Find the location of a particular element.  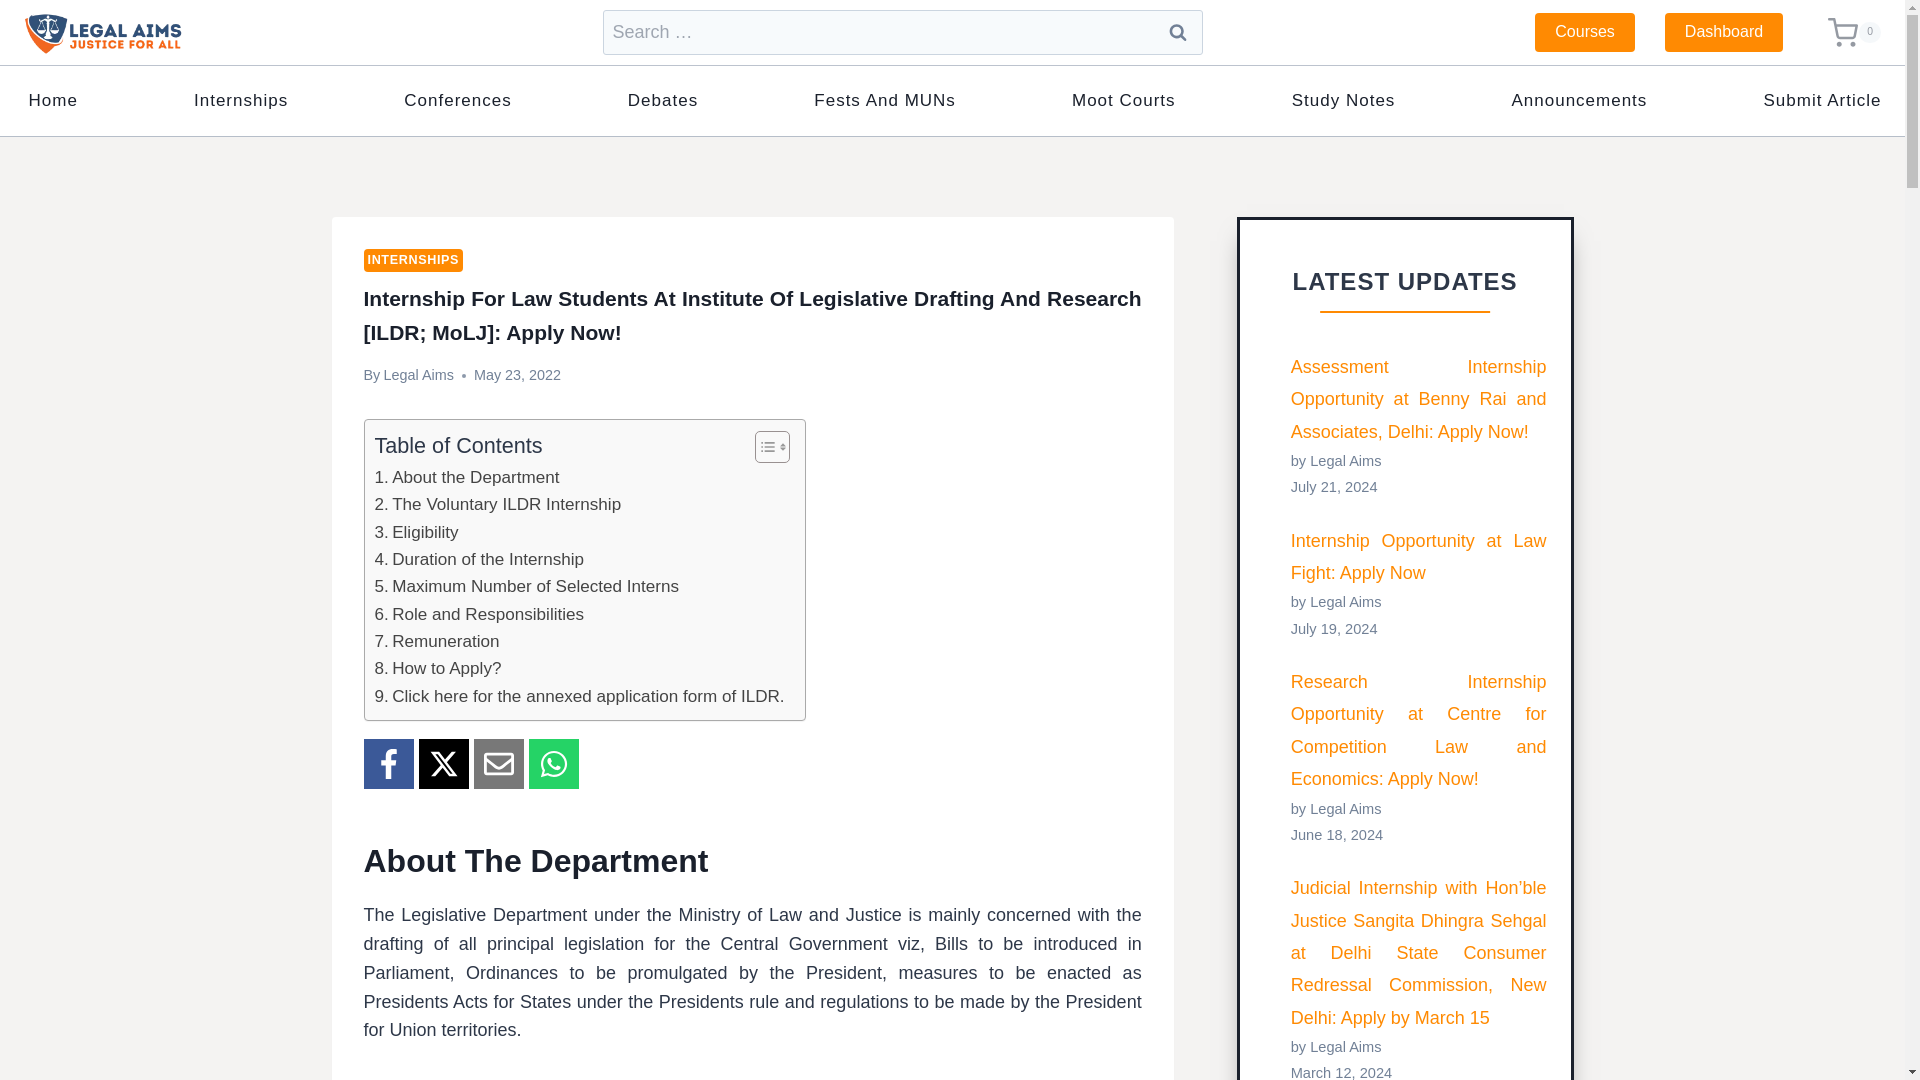

Click here for the annexed application form of ILDR. is located at coordinates (578, 696).